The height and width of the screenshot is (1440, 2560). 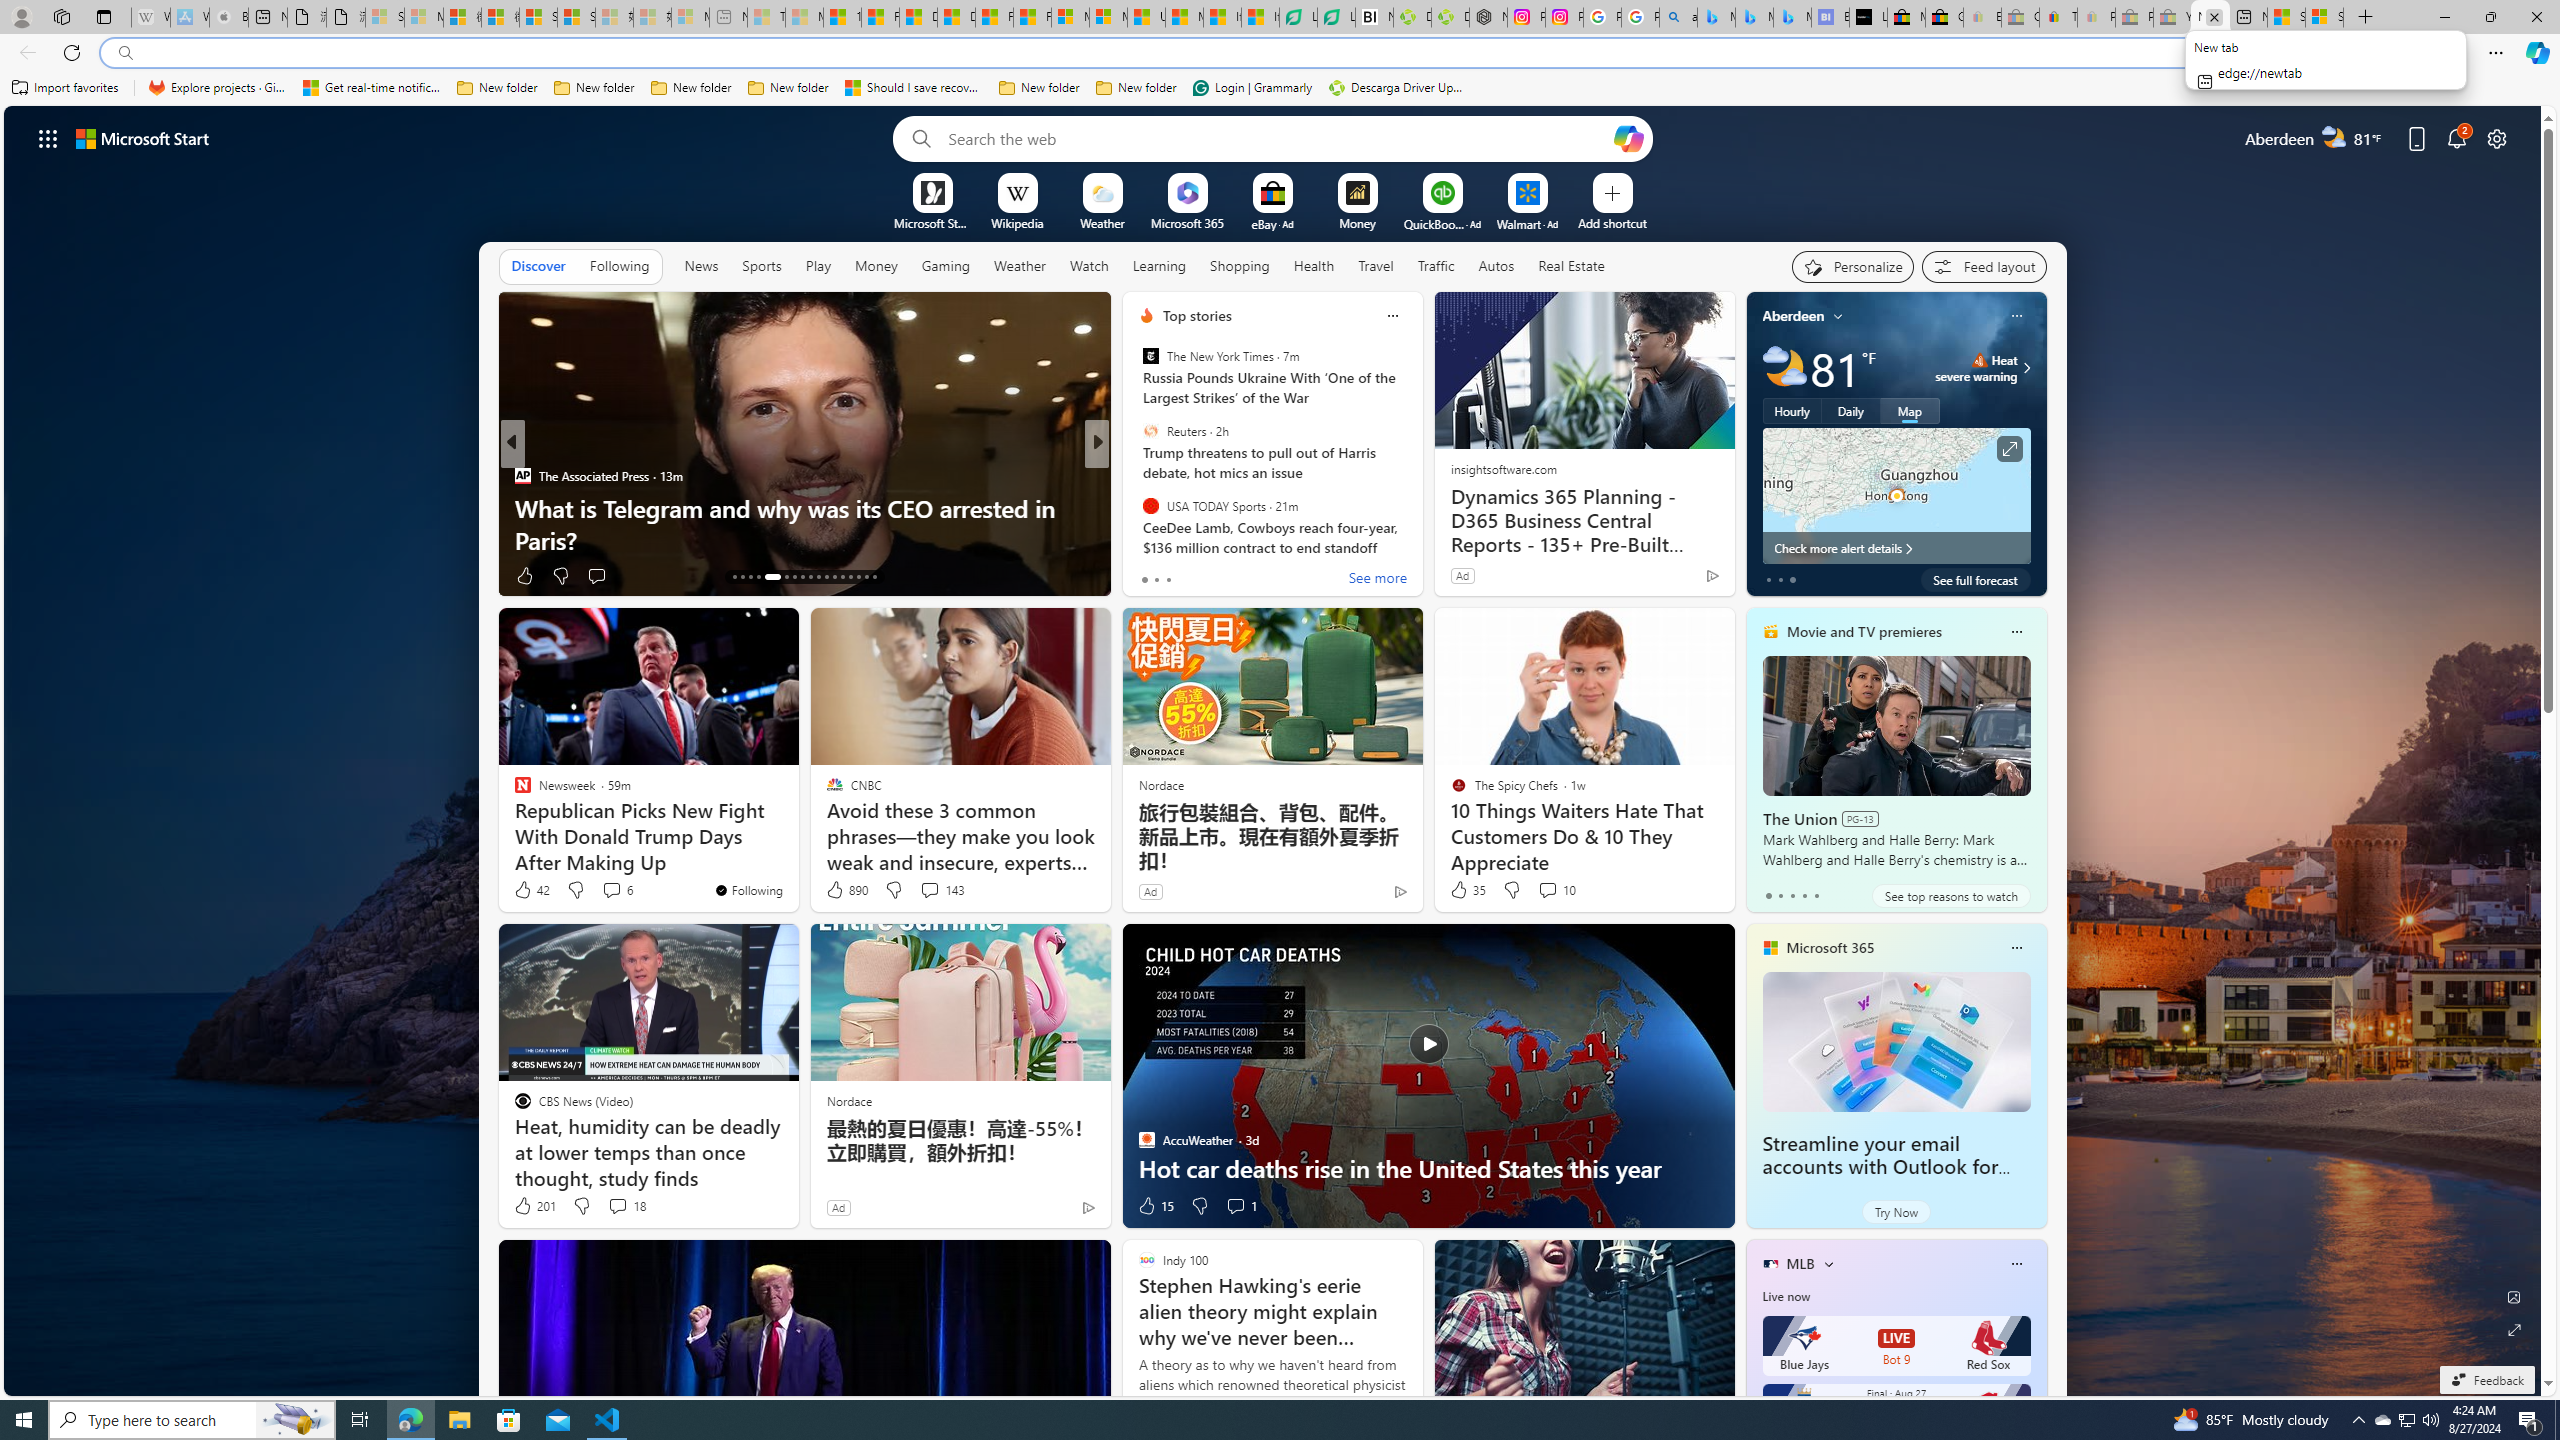 I want to click on Ad, so click(x=838, y=1207).